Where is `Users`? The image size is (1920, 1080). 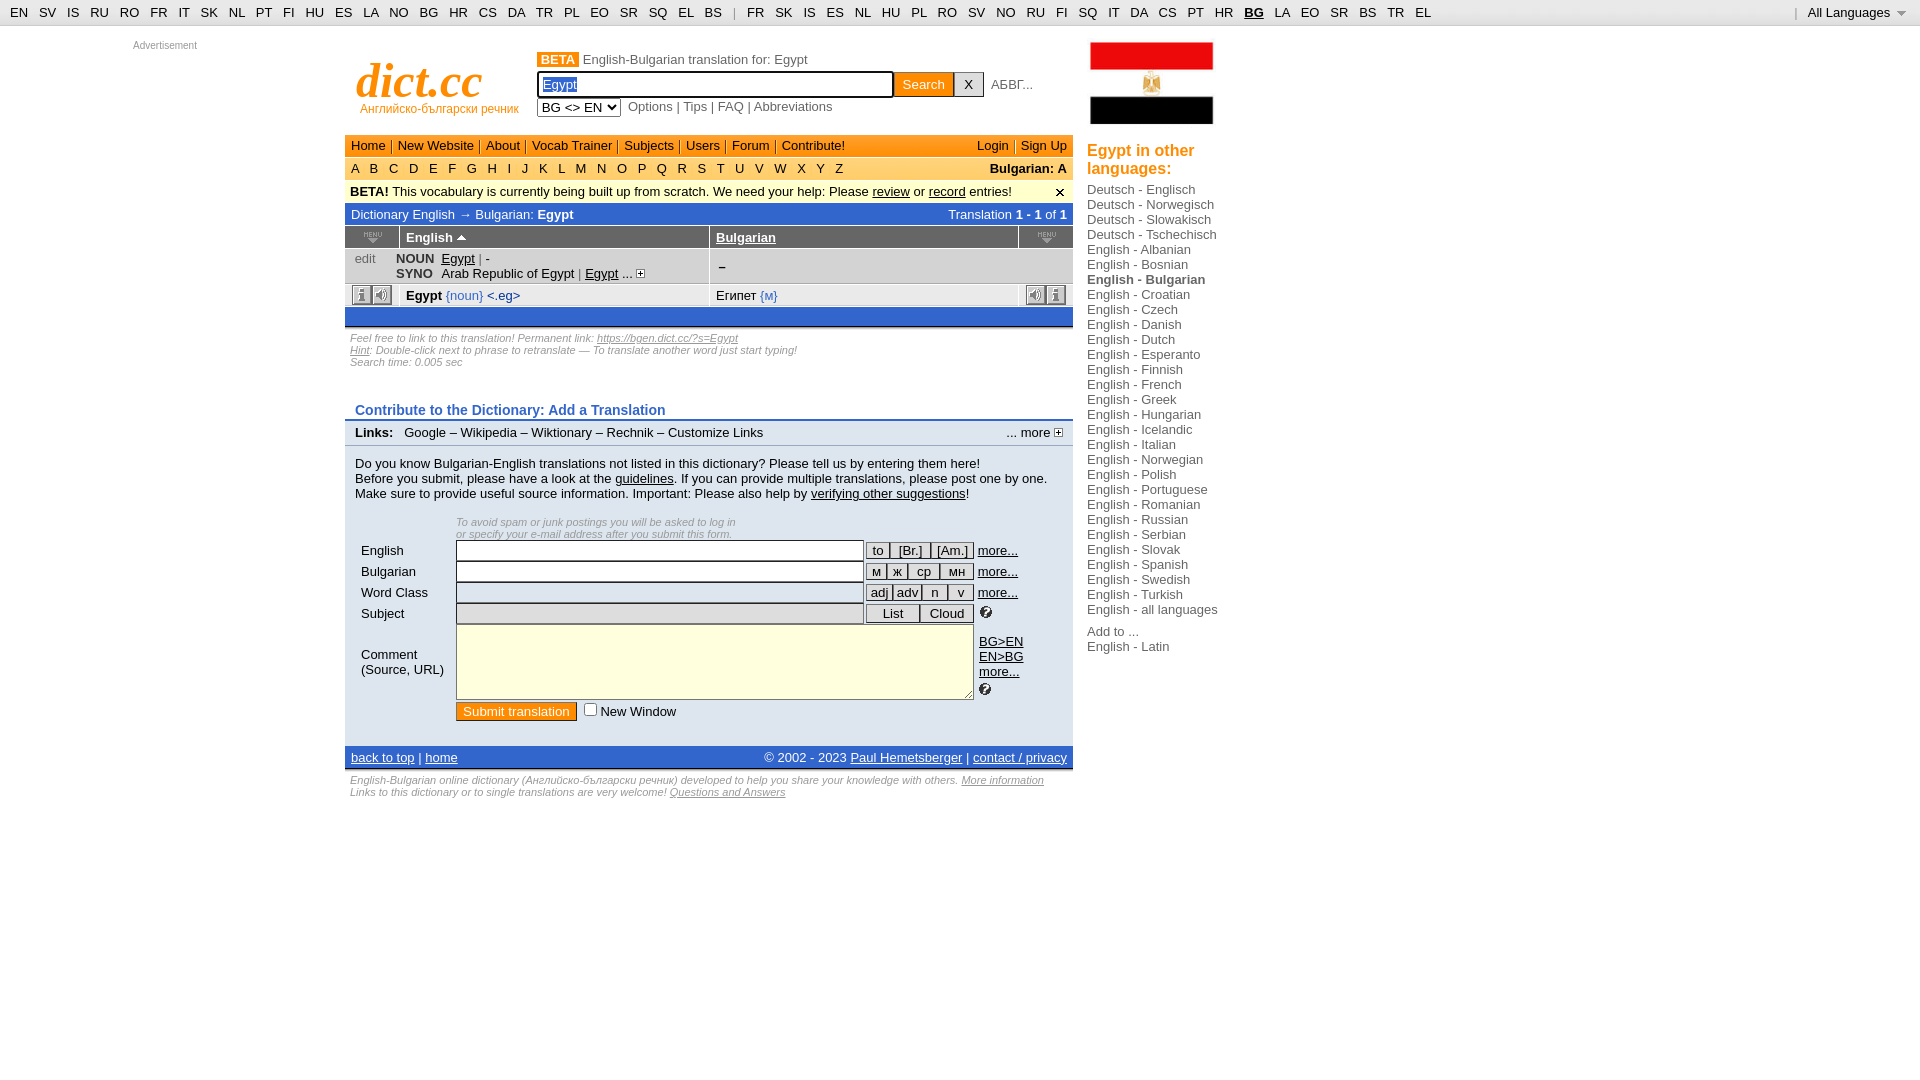
Users is located at coordinates (703, 146).